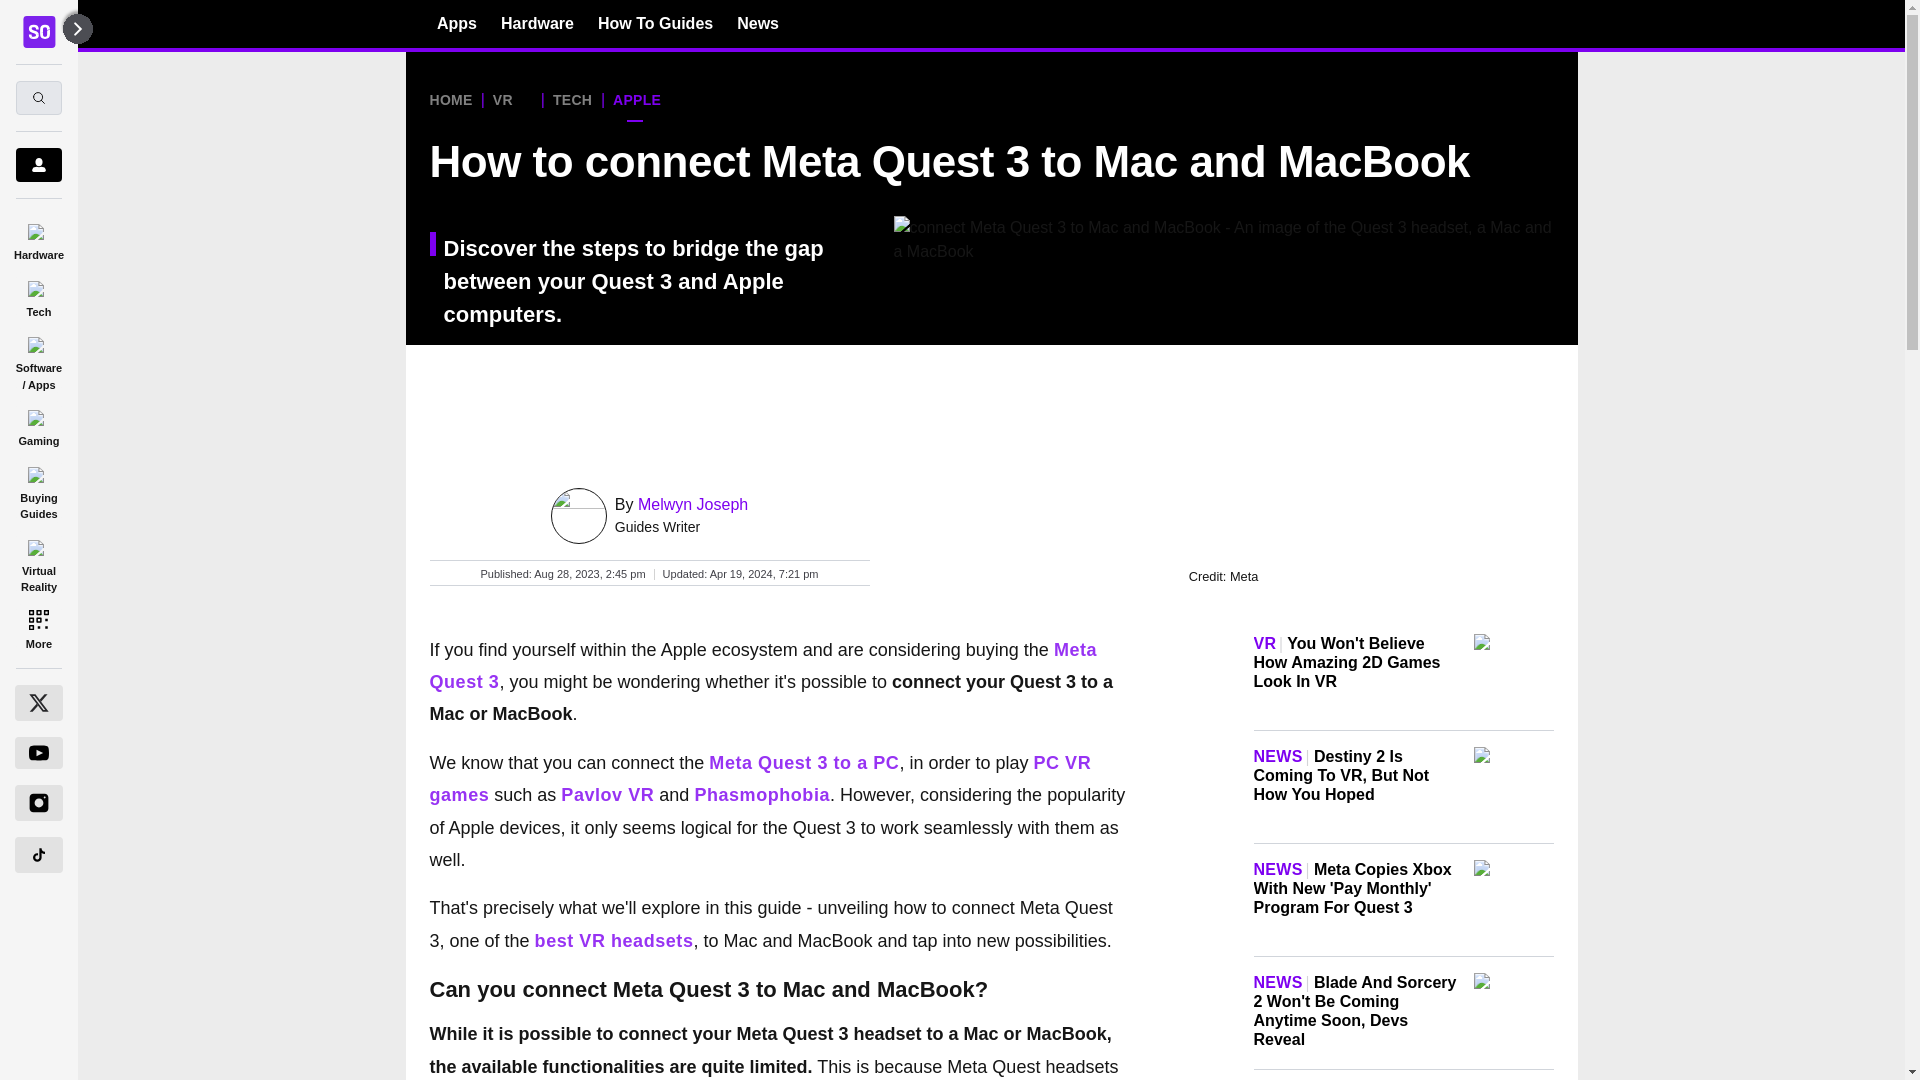 The image size is (1920, 1080). Describe the element at coordinates (456, 23) in the screenshot. I see `Apps` at that location.